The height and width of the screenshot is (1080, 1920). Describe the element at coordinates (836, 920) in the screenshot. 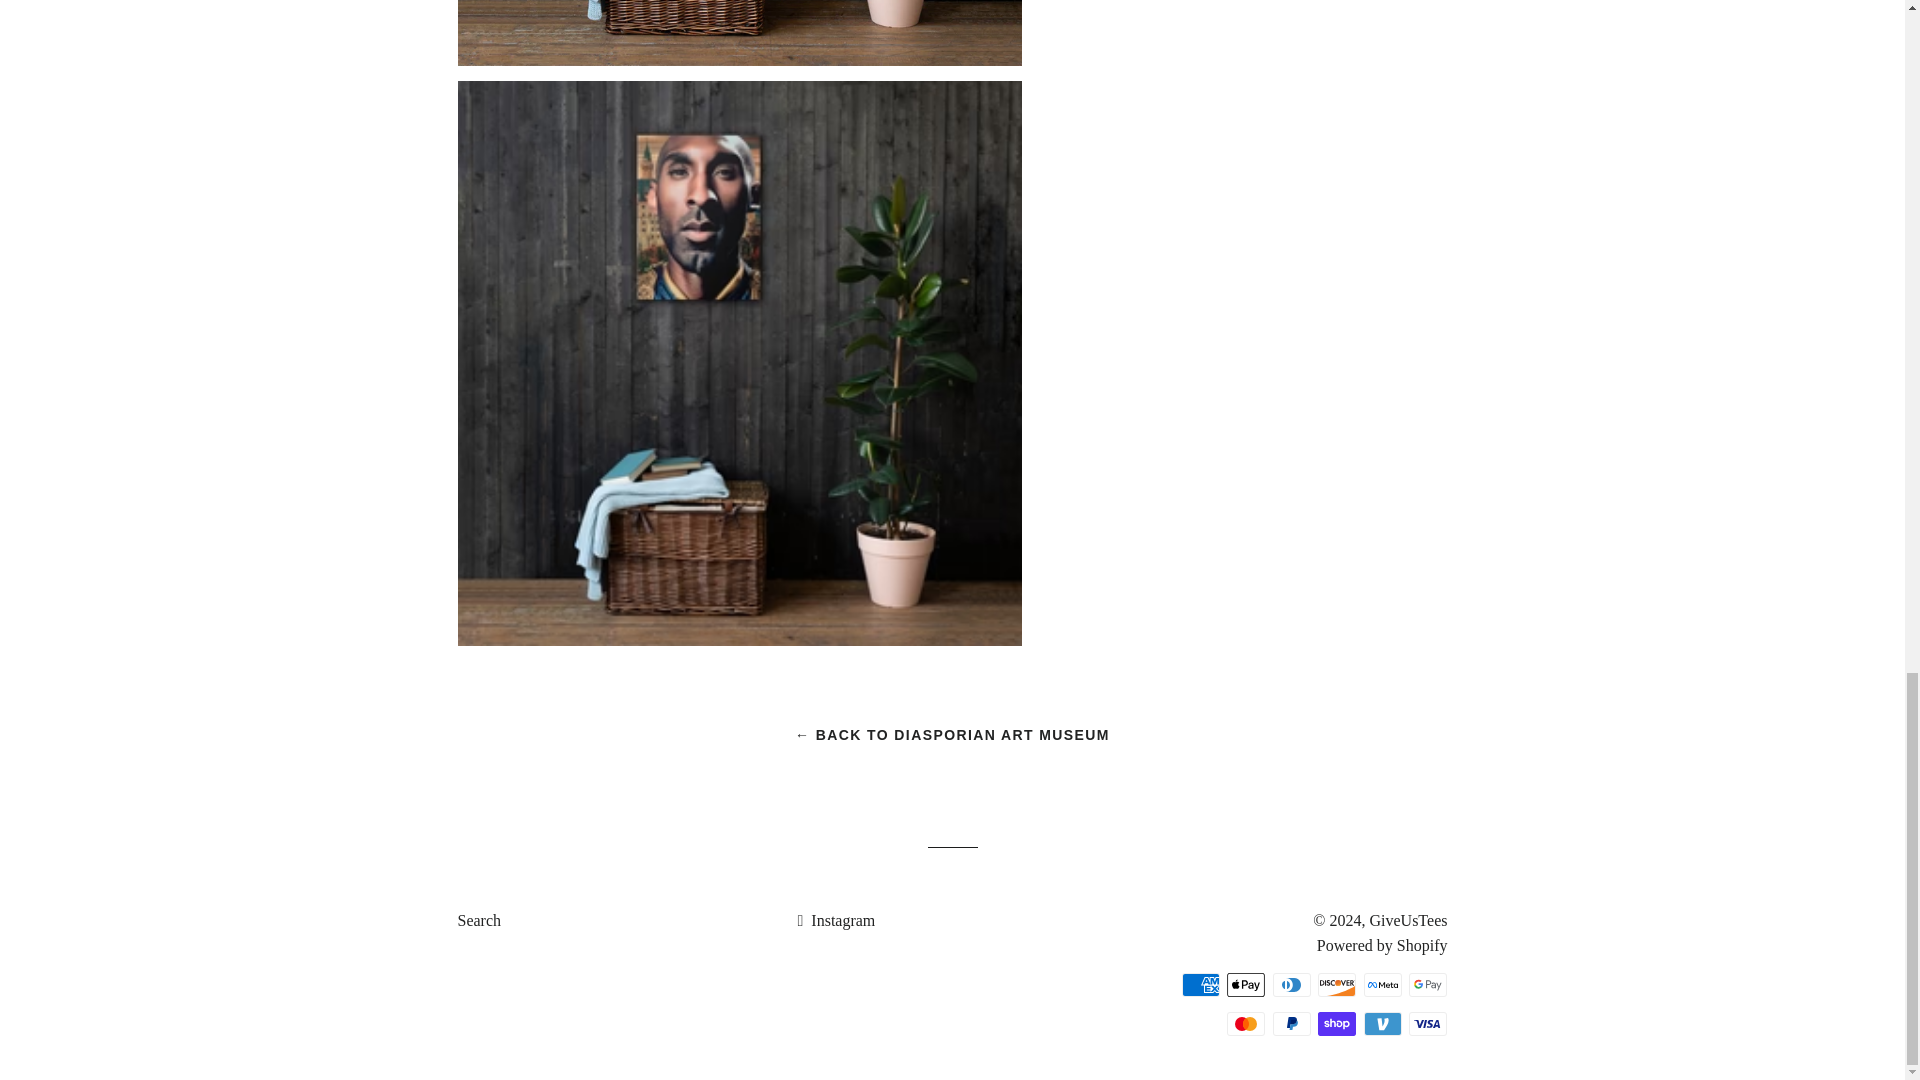

I see `GiveUsTees  on Instagram` at that location.